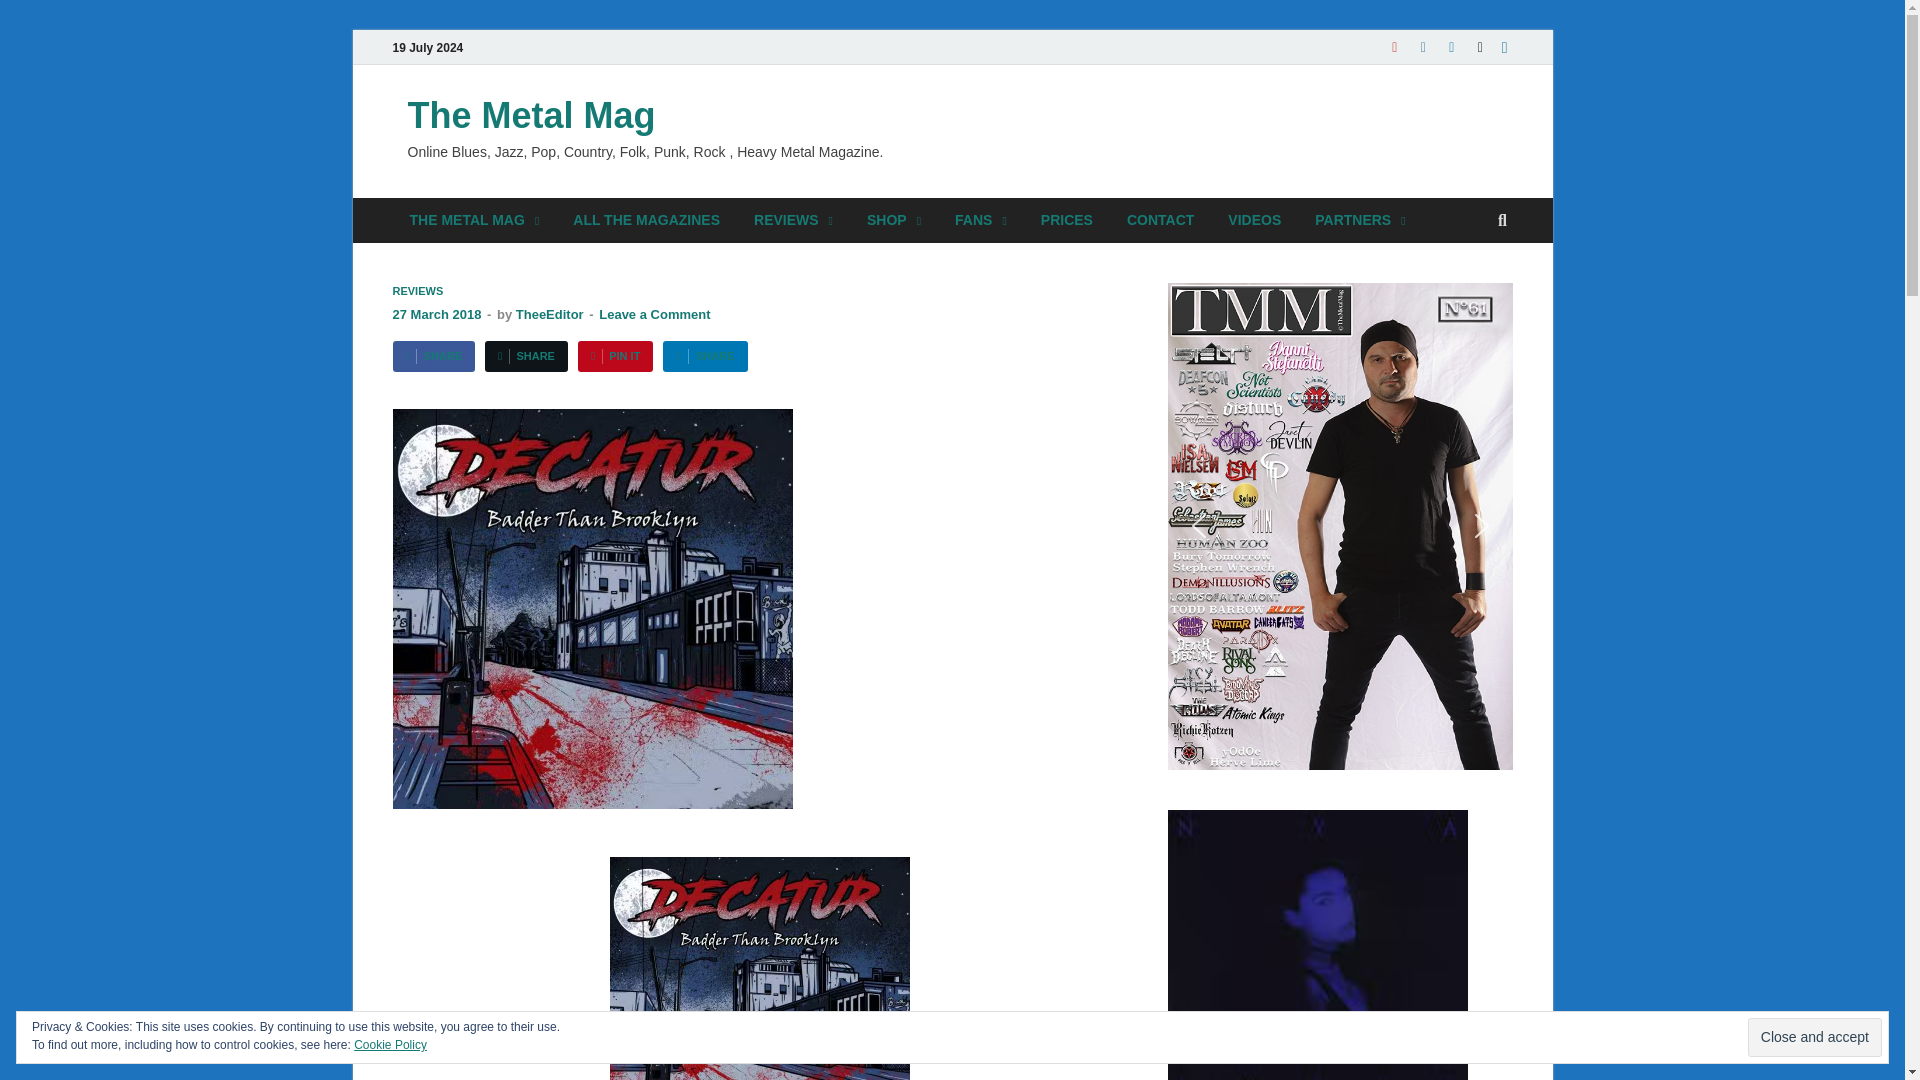  I want to click on SHOP, so click(894, 220).